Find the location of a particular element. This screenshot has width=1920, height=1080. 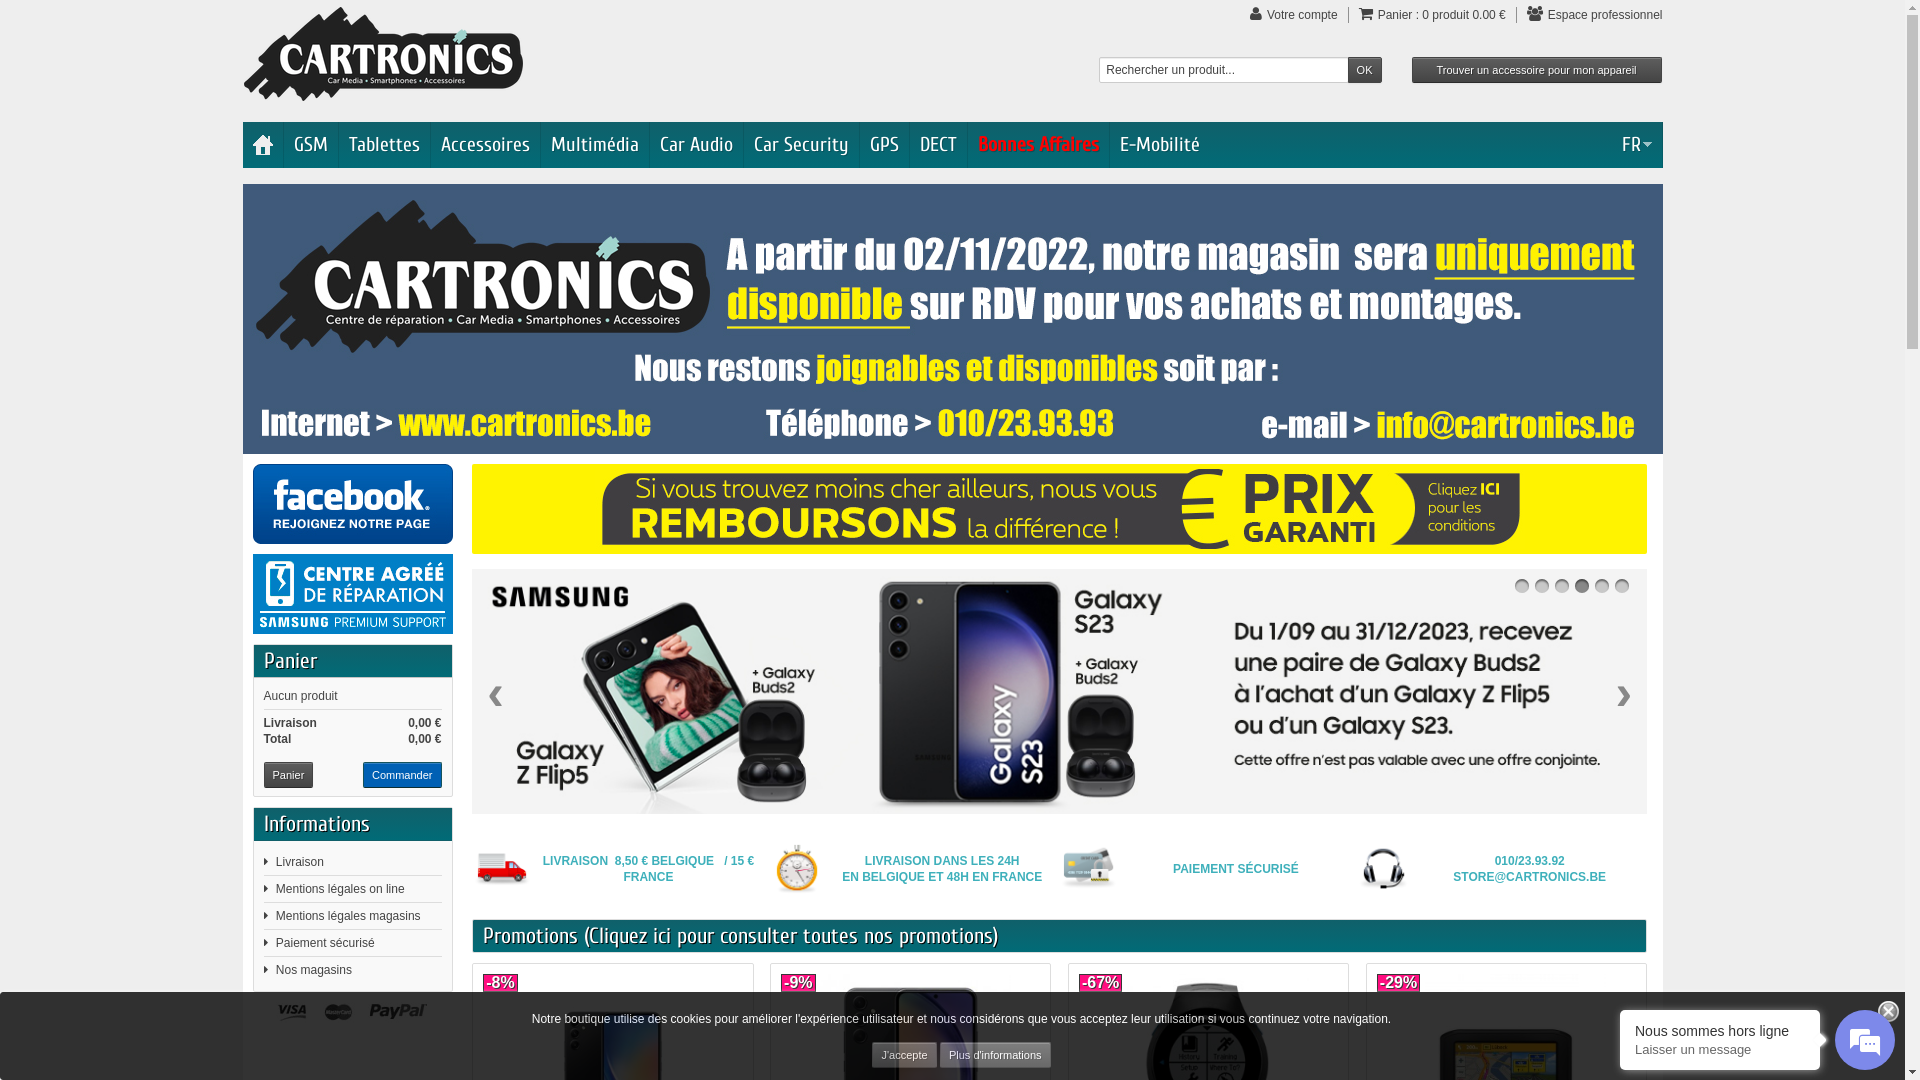

OK is located at coordinates (1365, 70).